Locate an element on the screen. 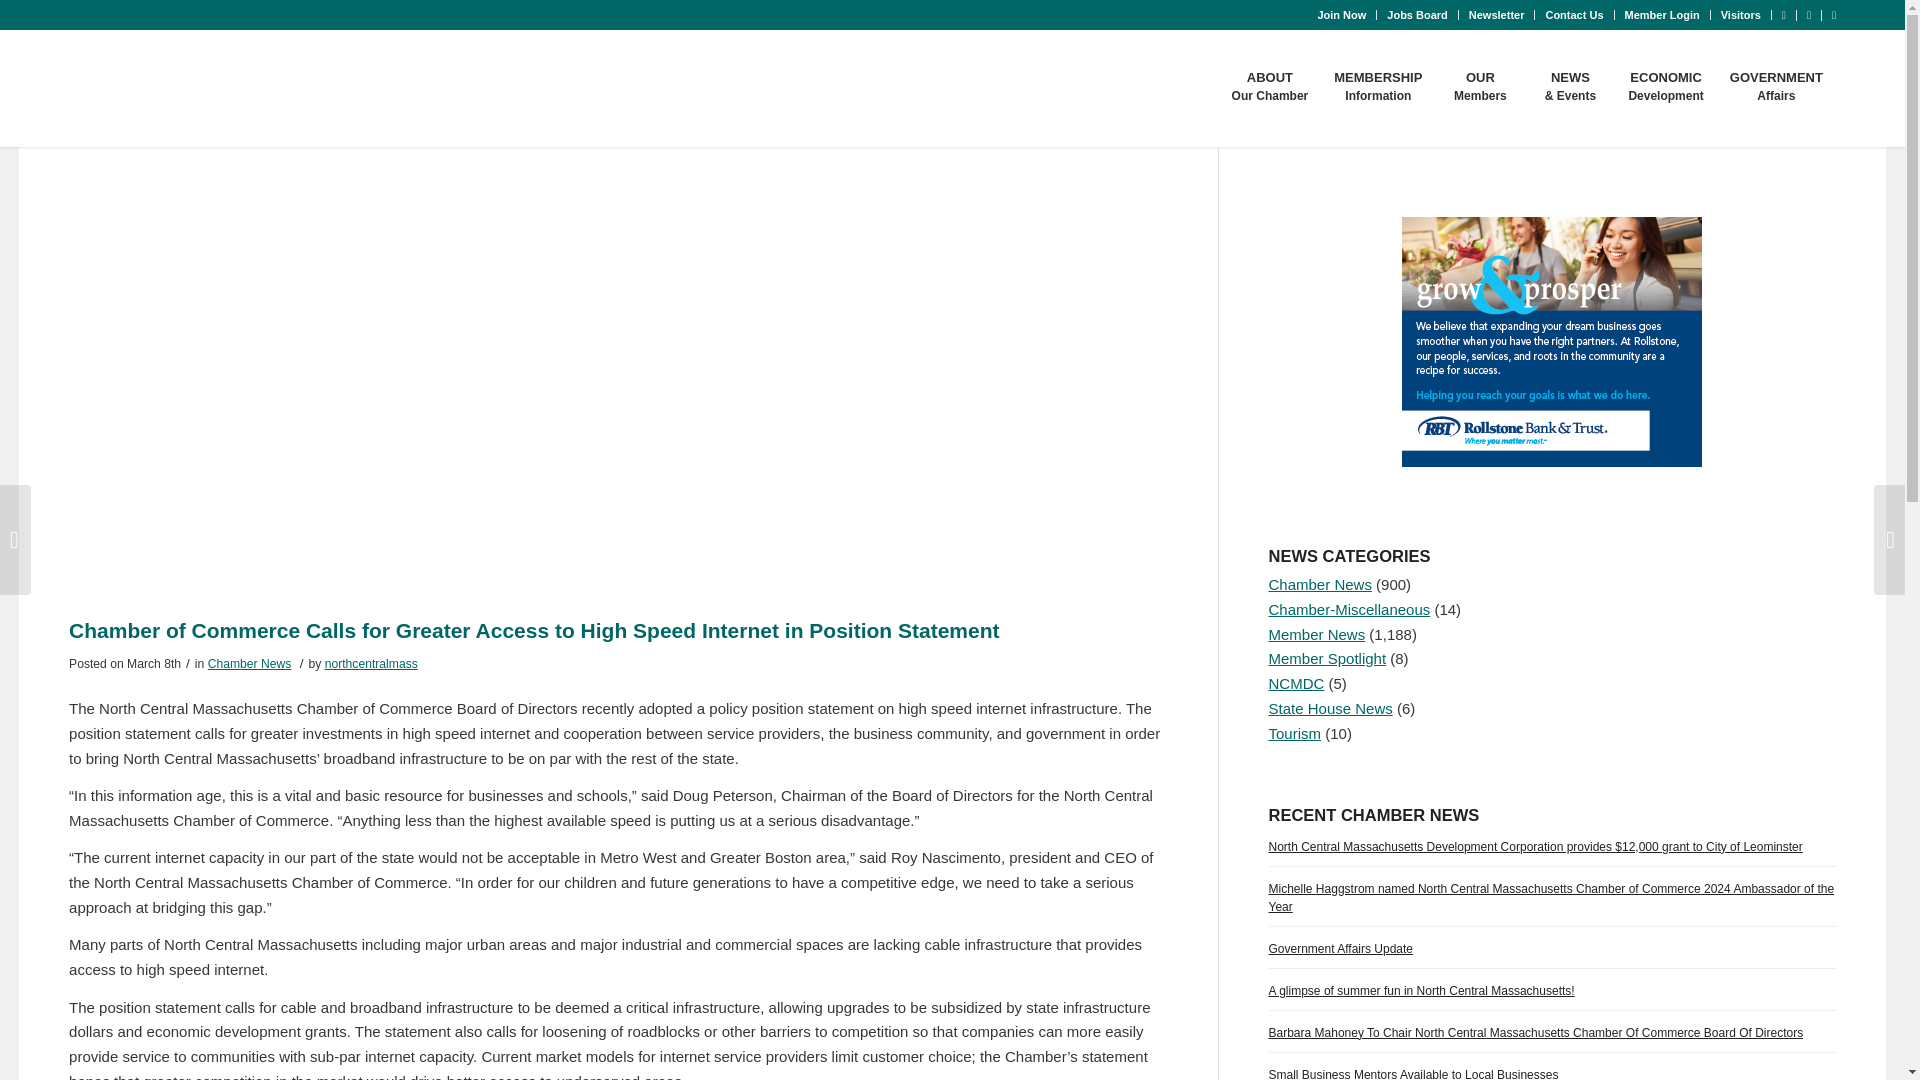 The image size is (1920, 1080). Join Now is located at coordinates (1377, 86).